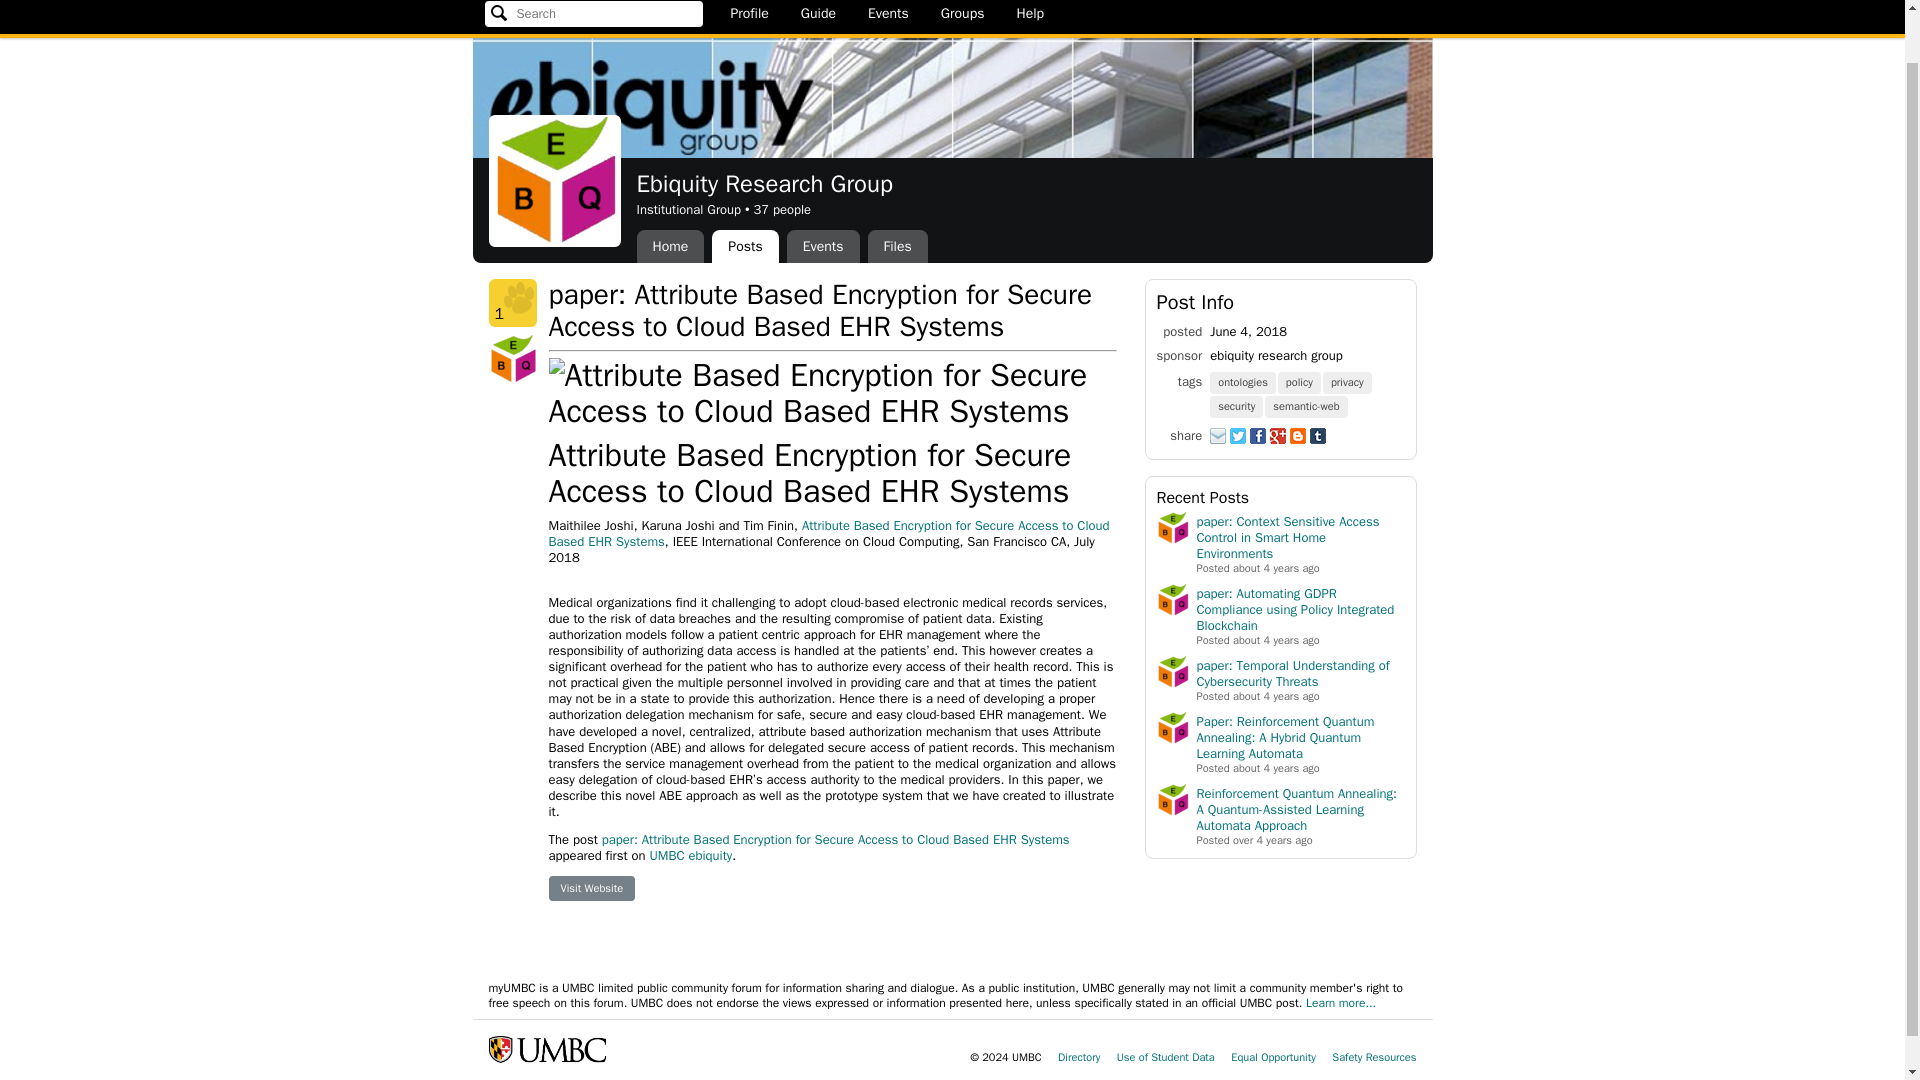 The image size is (1920, 1080). Describe the element at coordinates (1300, 380) in the screenshot. I see `policy` at that location.